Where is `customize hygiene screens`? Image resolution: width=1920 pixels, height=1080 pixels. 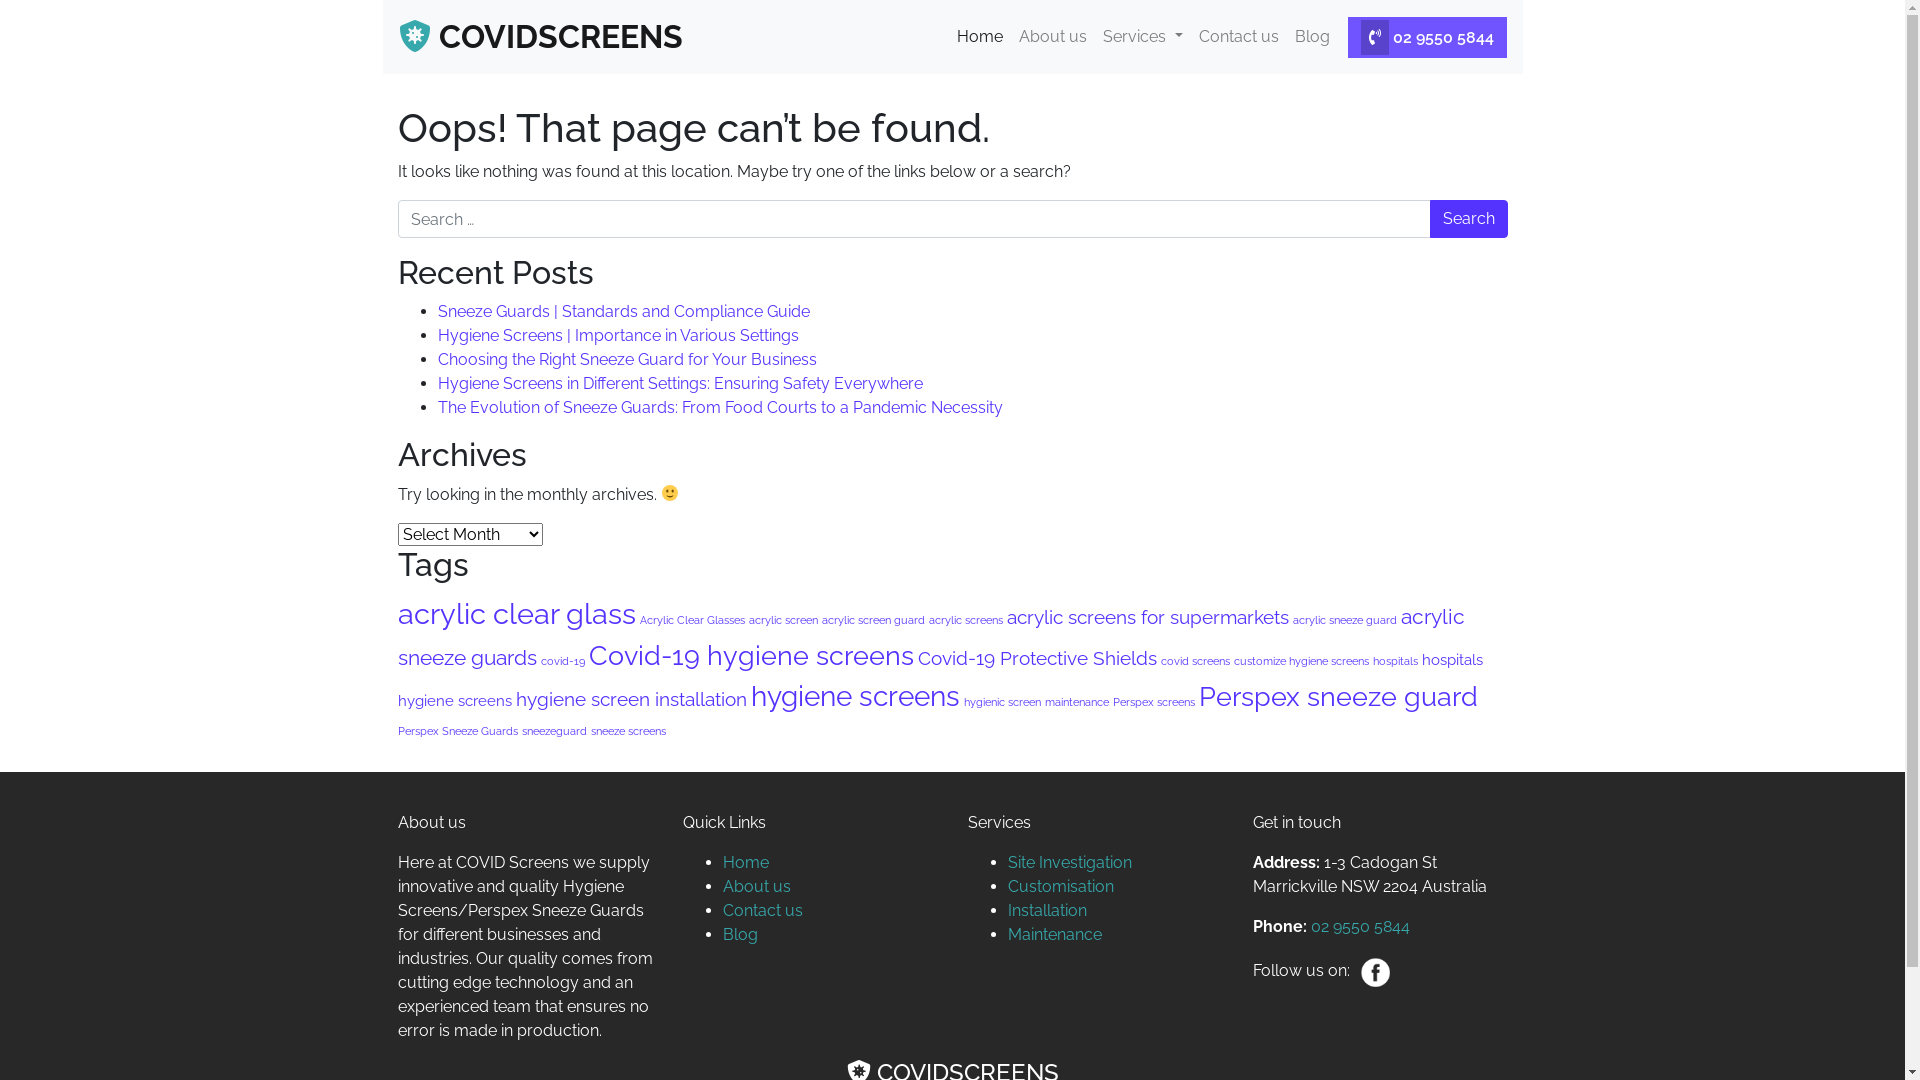
customize hygiene screens is located at coordinates (1302, 661).